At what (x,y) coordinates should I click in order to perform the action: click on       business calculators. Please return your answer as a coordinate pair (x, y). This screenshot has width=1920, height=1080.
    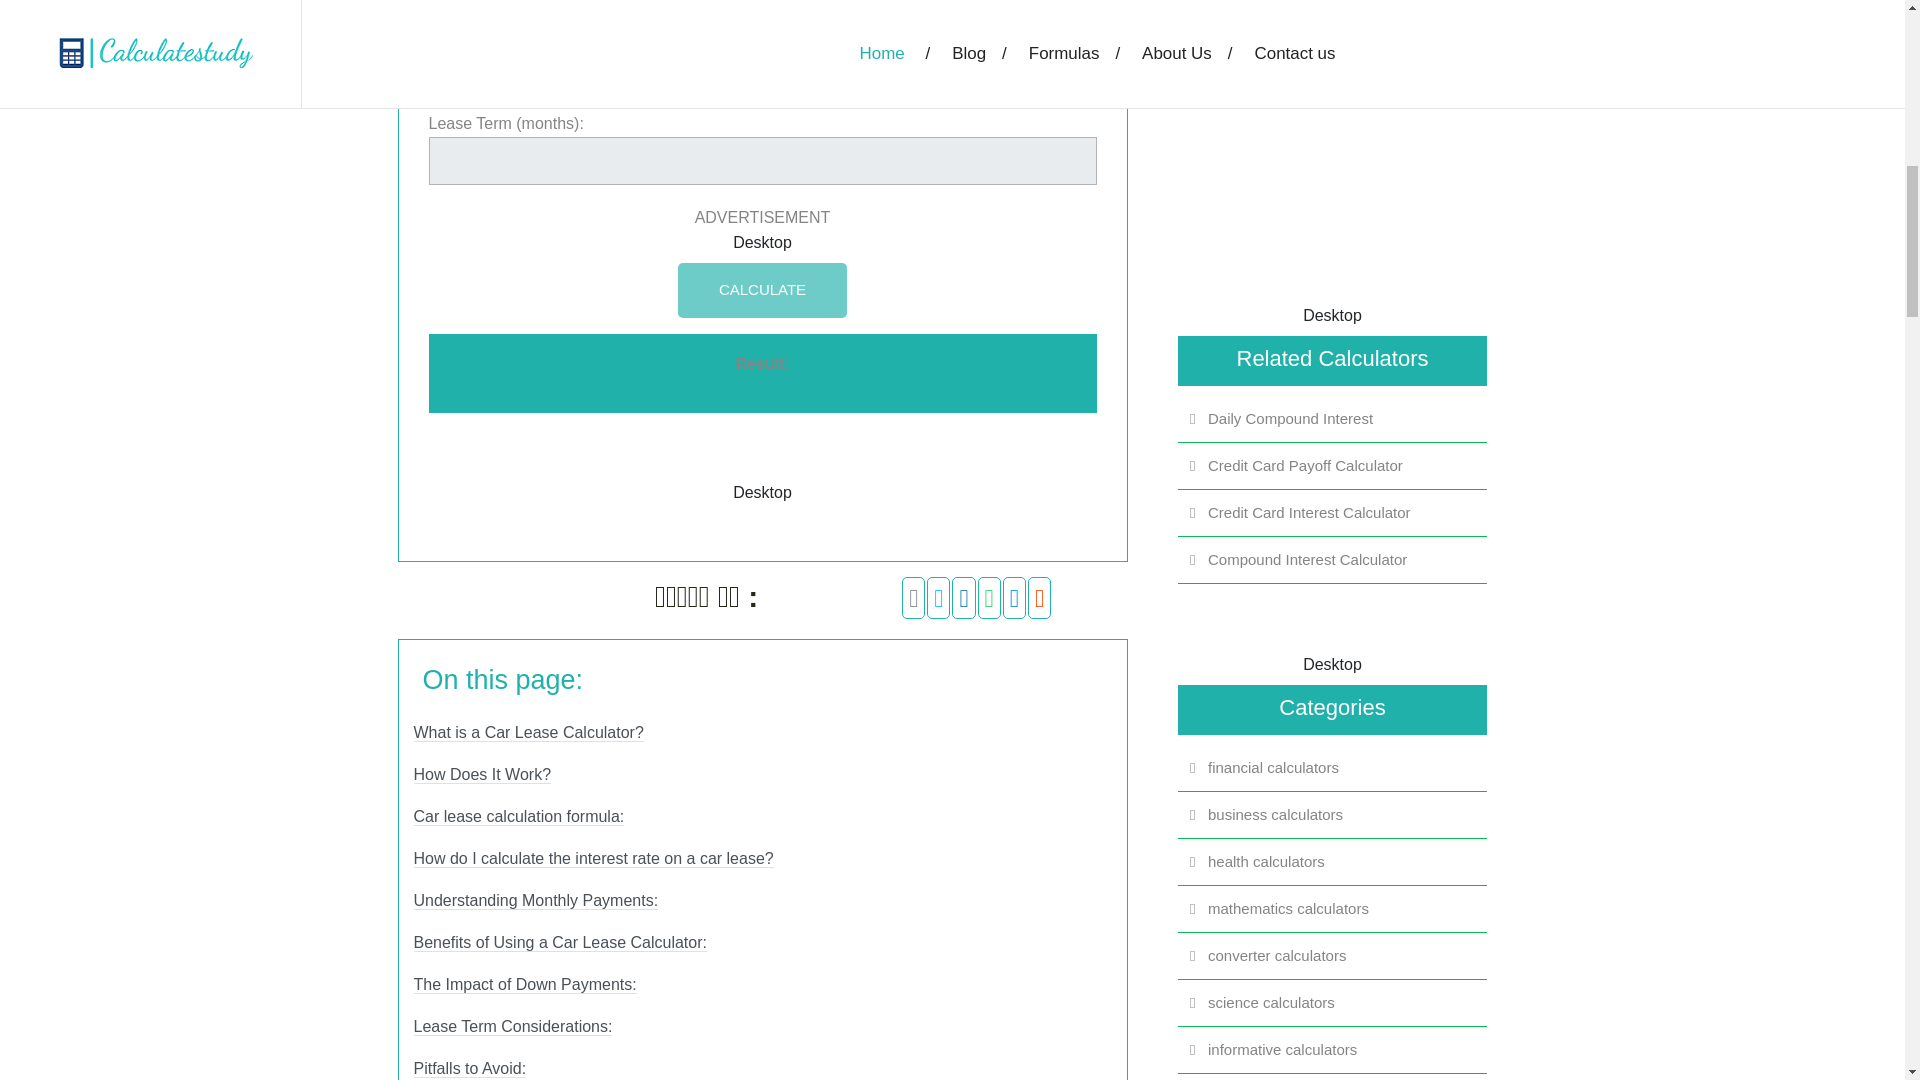
    Looking at the image, I should click on (1333, 815).